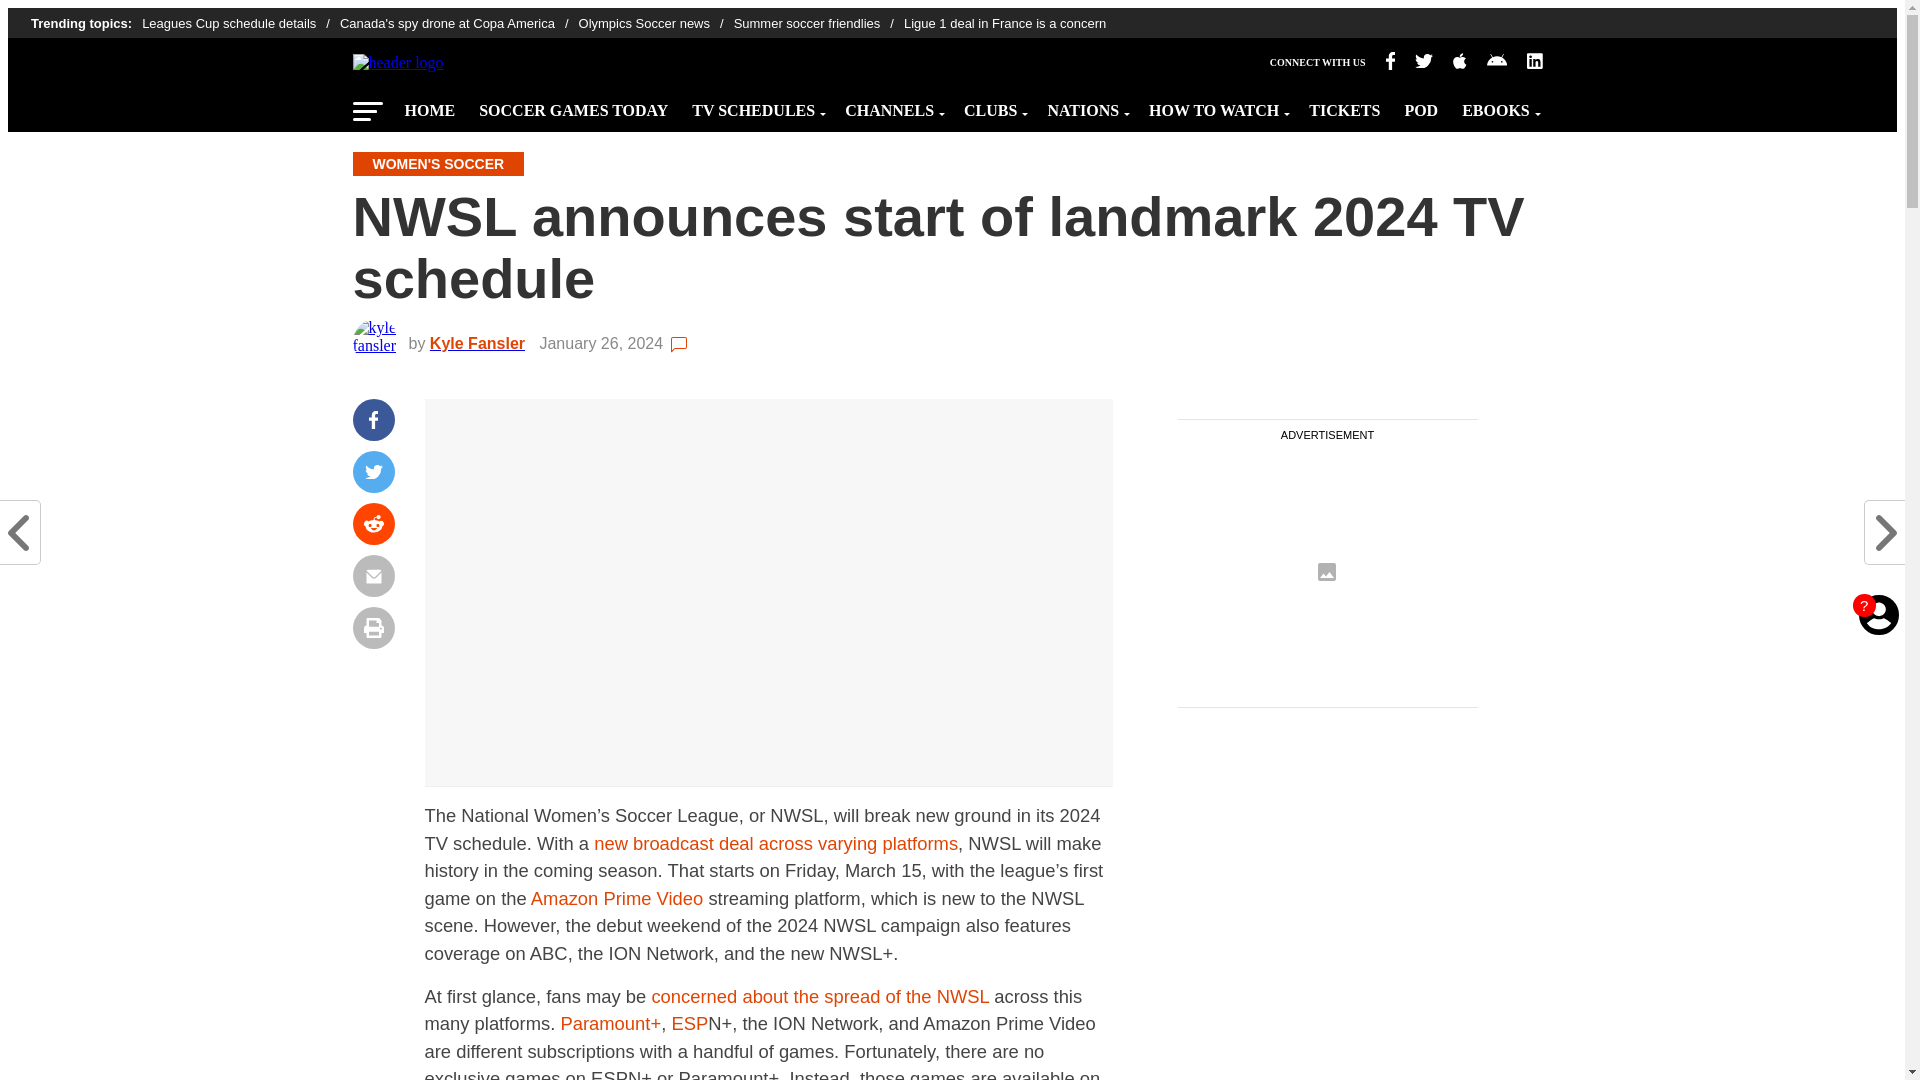 The width and height of the screenshot is (1920, 1080). What do you see at coordinates (756, 106) in the screenshot?
I see `TV SCHEDULES` at bounding box center [756, 106].